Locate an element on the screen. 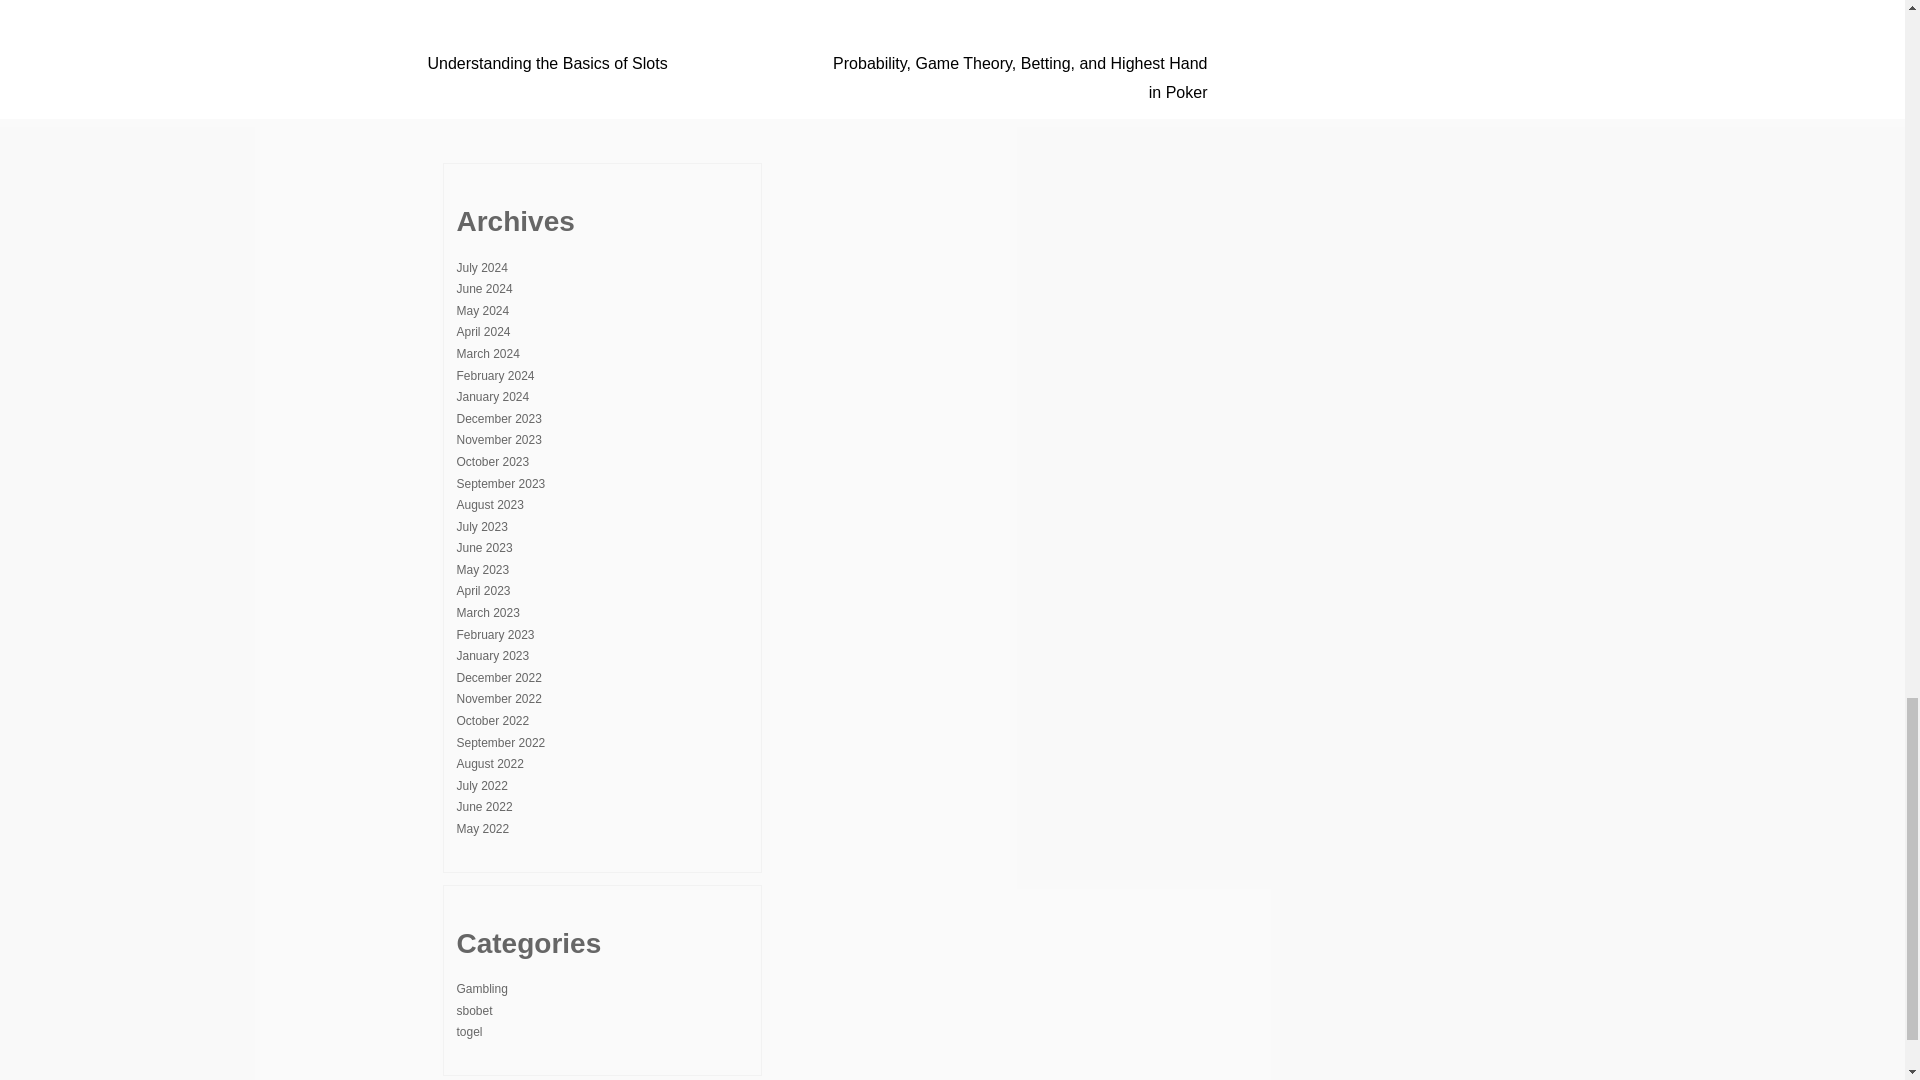  November 2023 is located at coordinates (498, 440).